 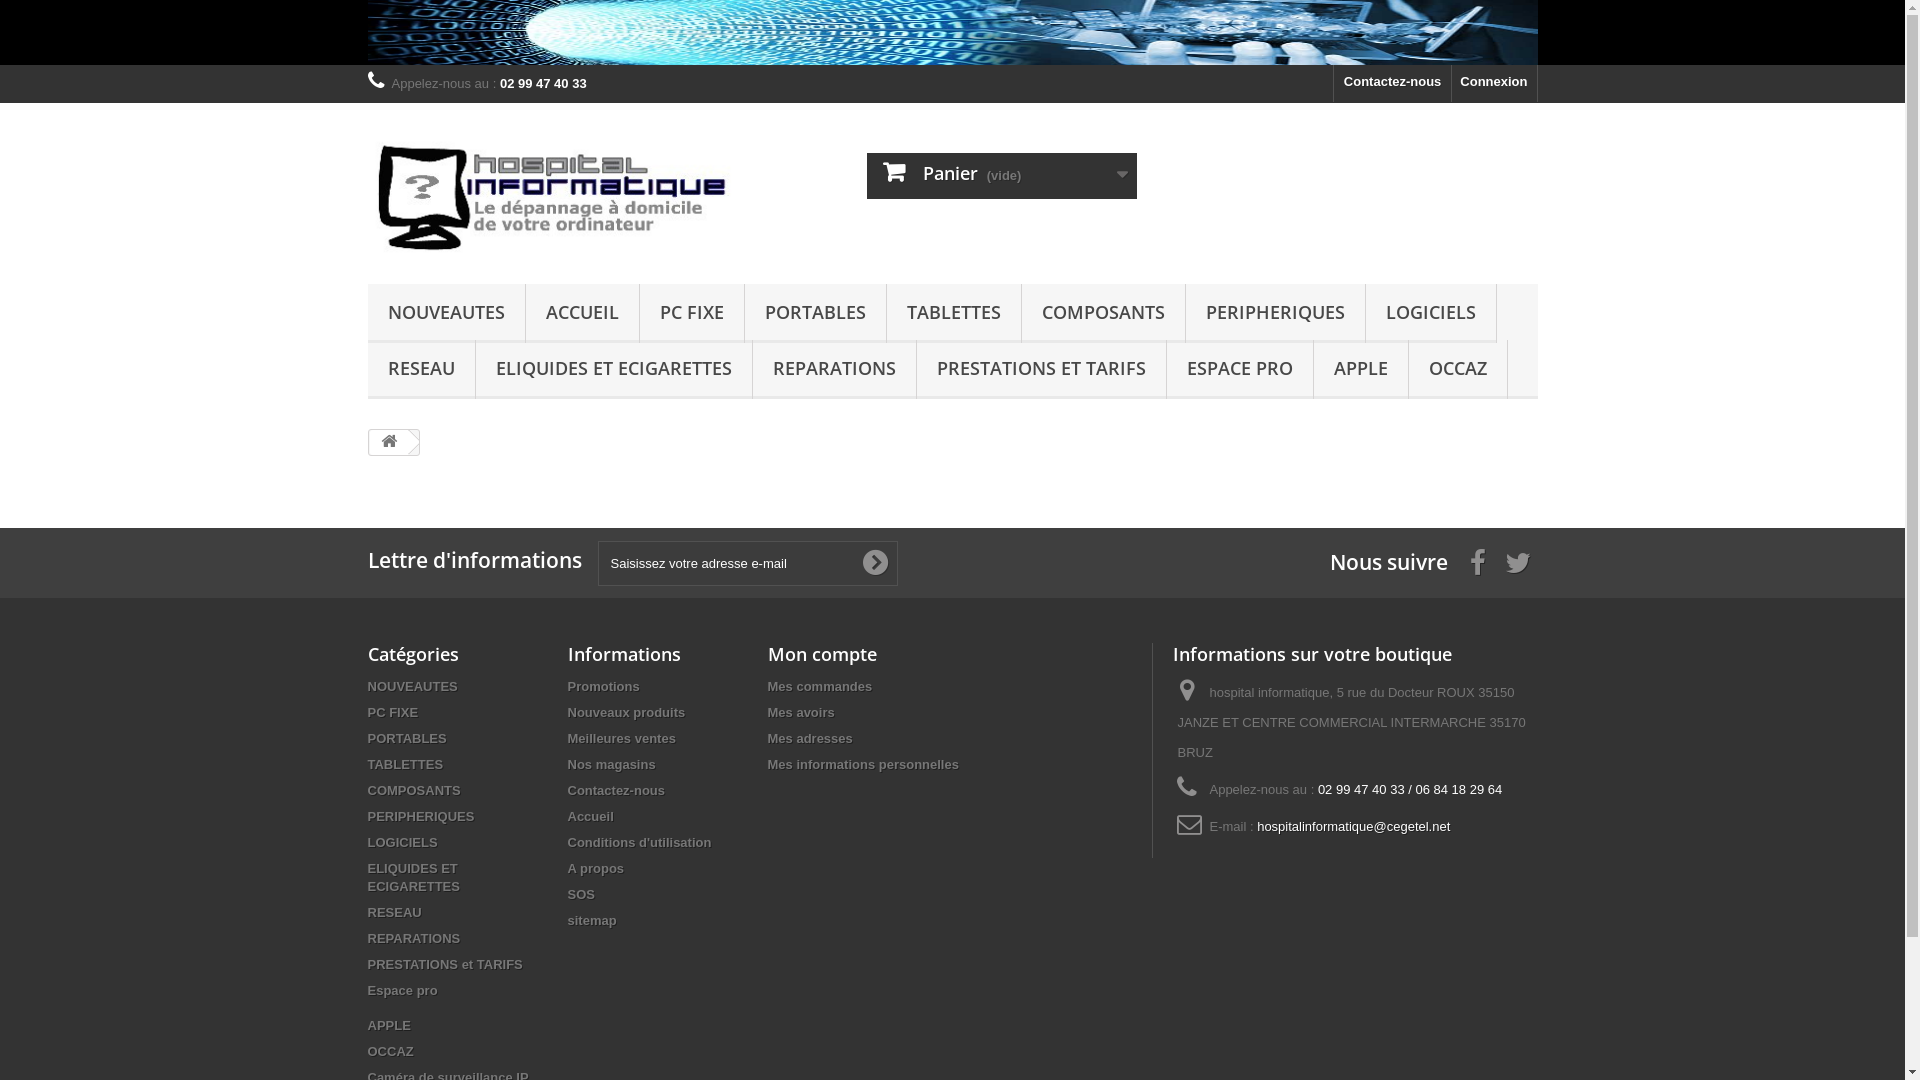 What do you see at coordinates (1431, 314) in the screenshot?
I see `LOGICIELS` at bounding box center [1431, 314].